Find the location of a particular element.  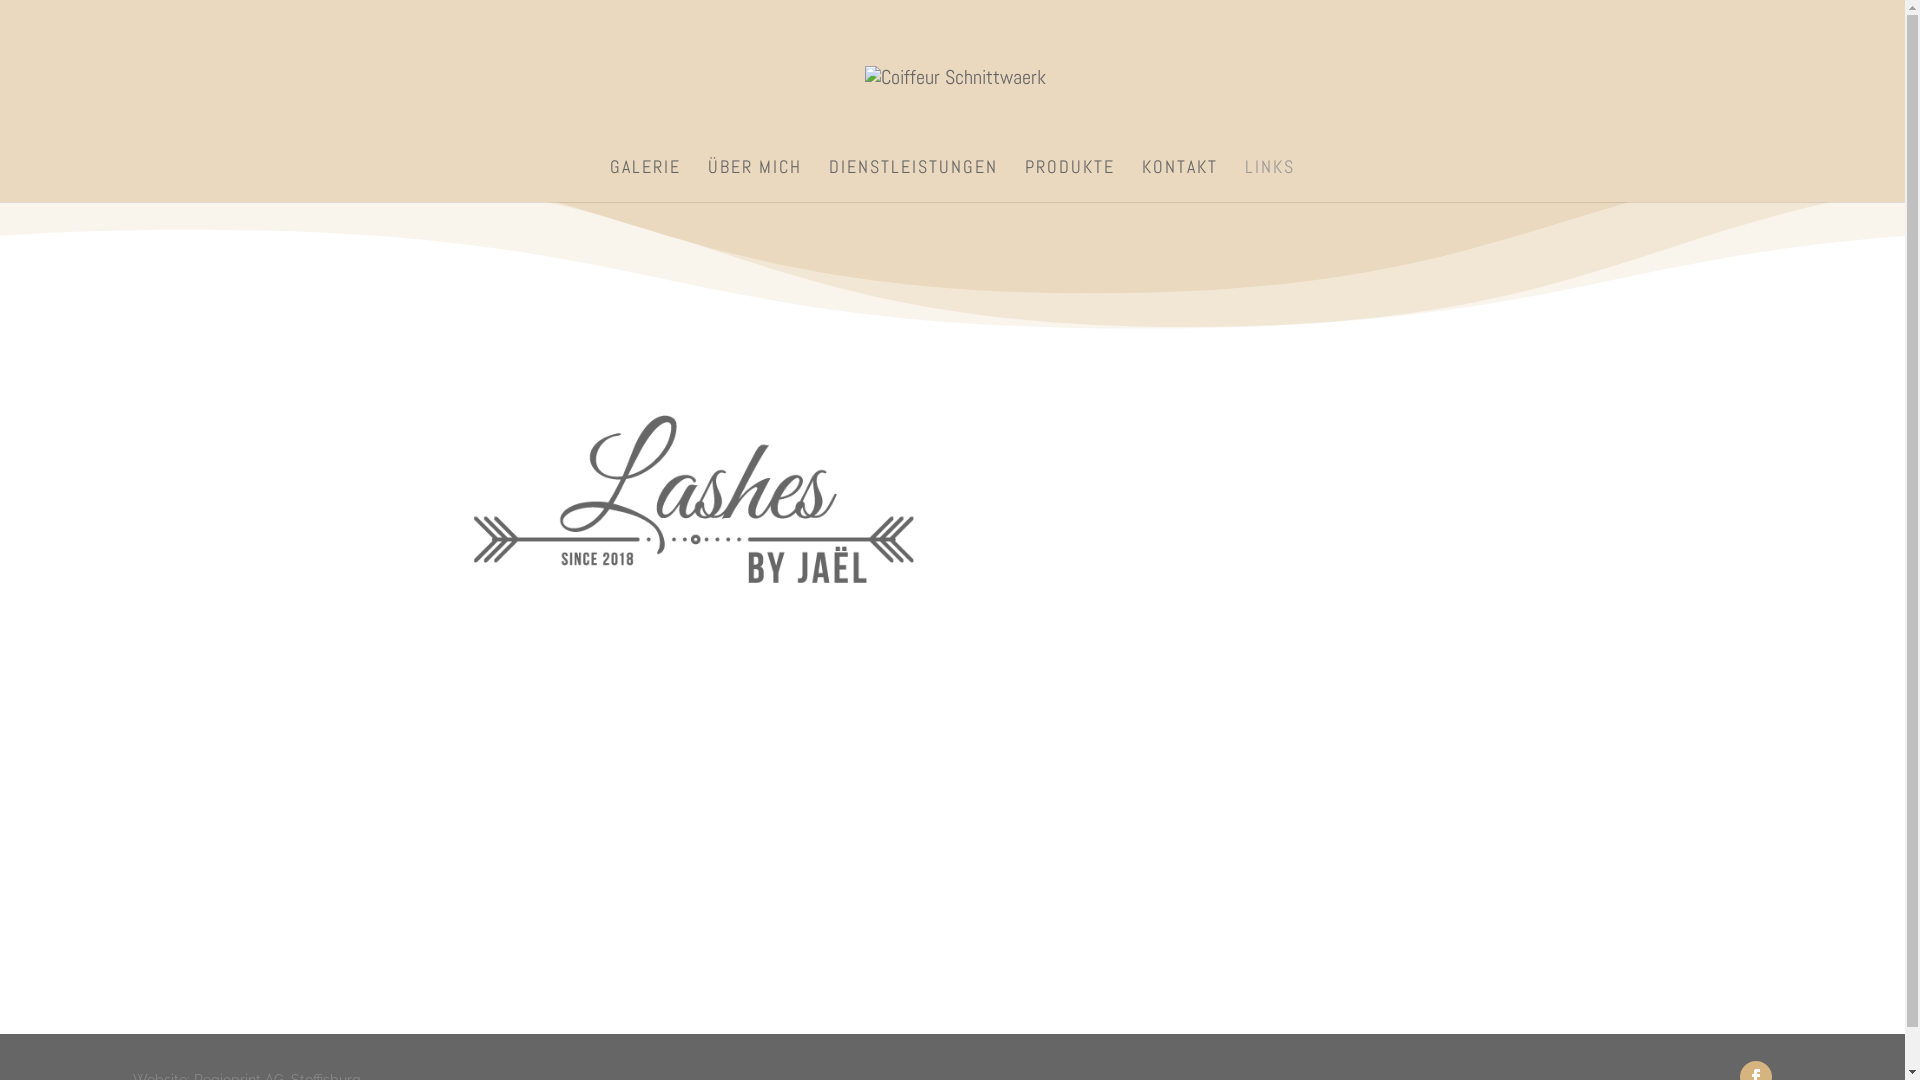

KONTAKT is located at coordinates (1180, 181).